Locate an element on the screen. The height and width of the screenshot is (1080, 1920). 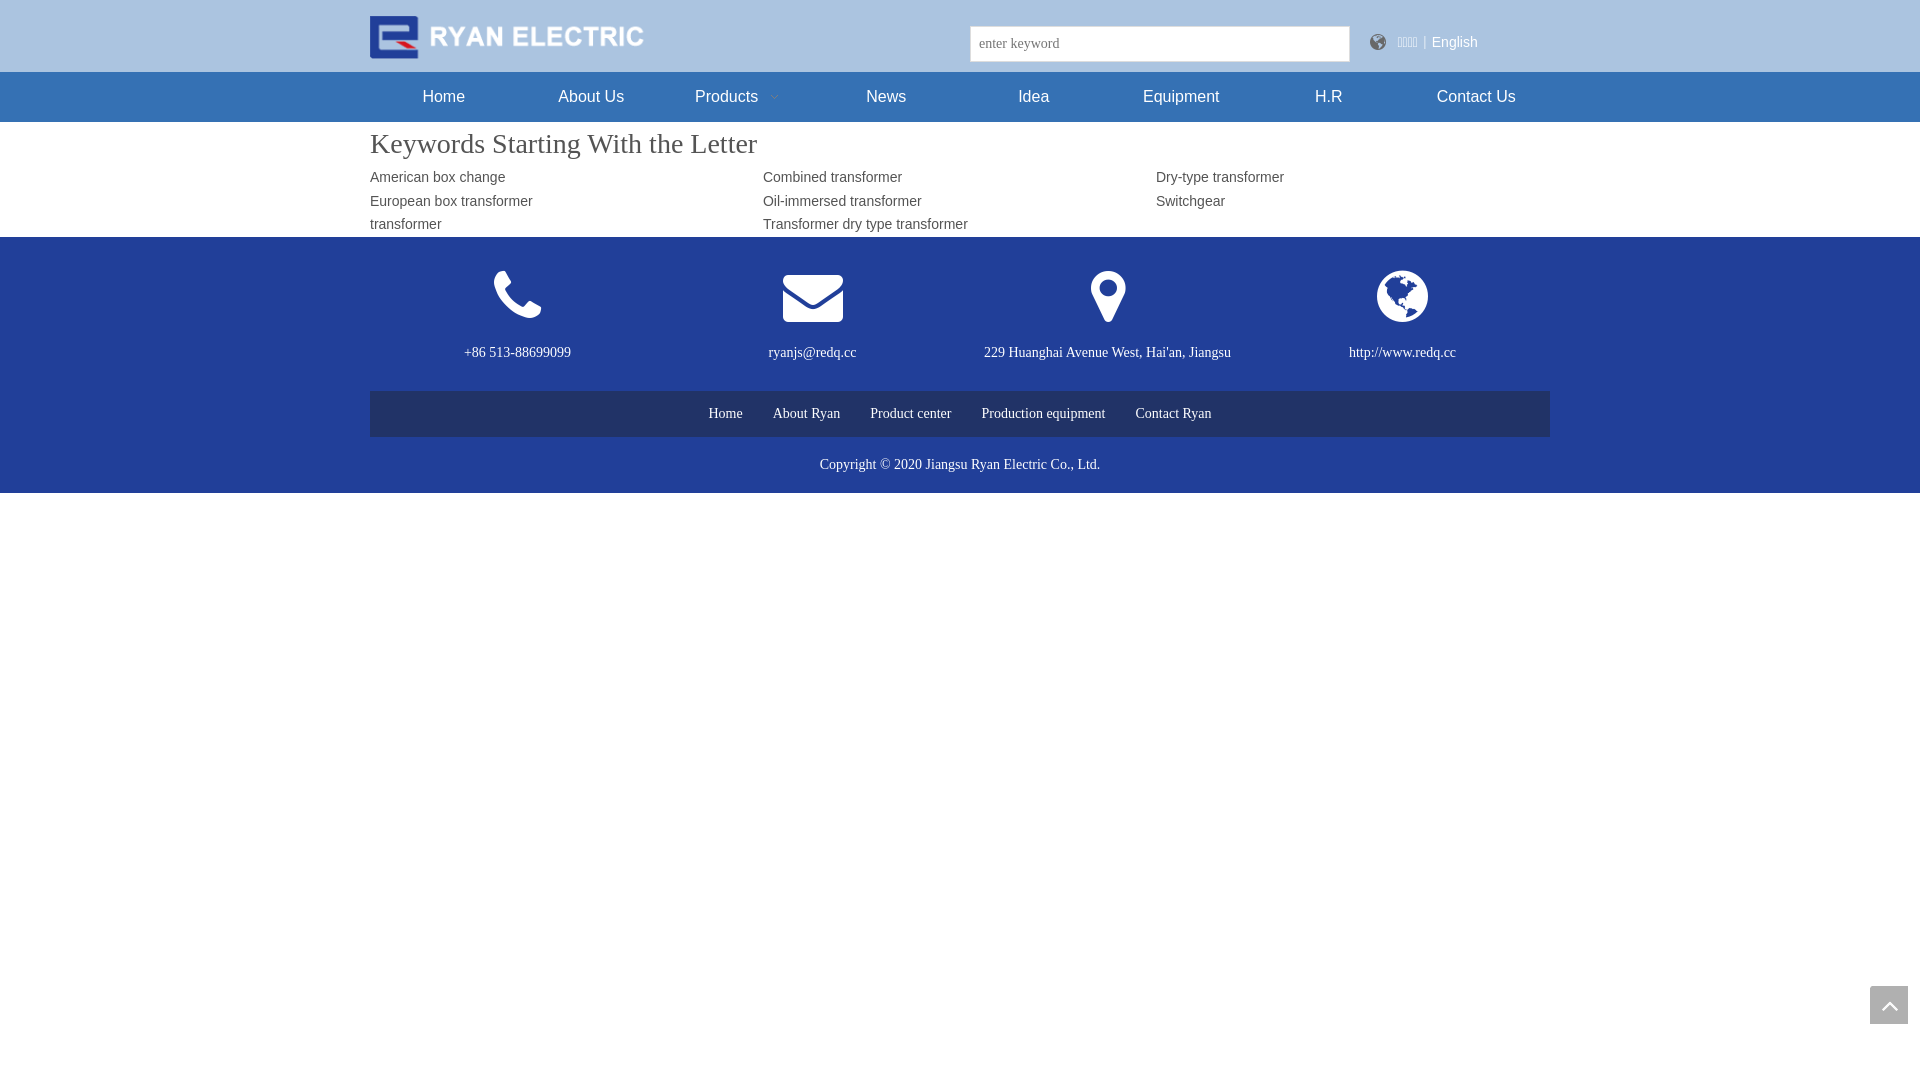
1 is located at coordinates (510, 38).